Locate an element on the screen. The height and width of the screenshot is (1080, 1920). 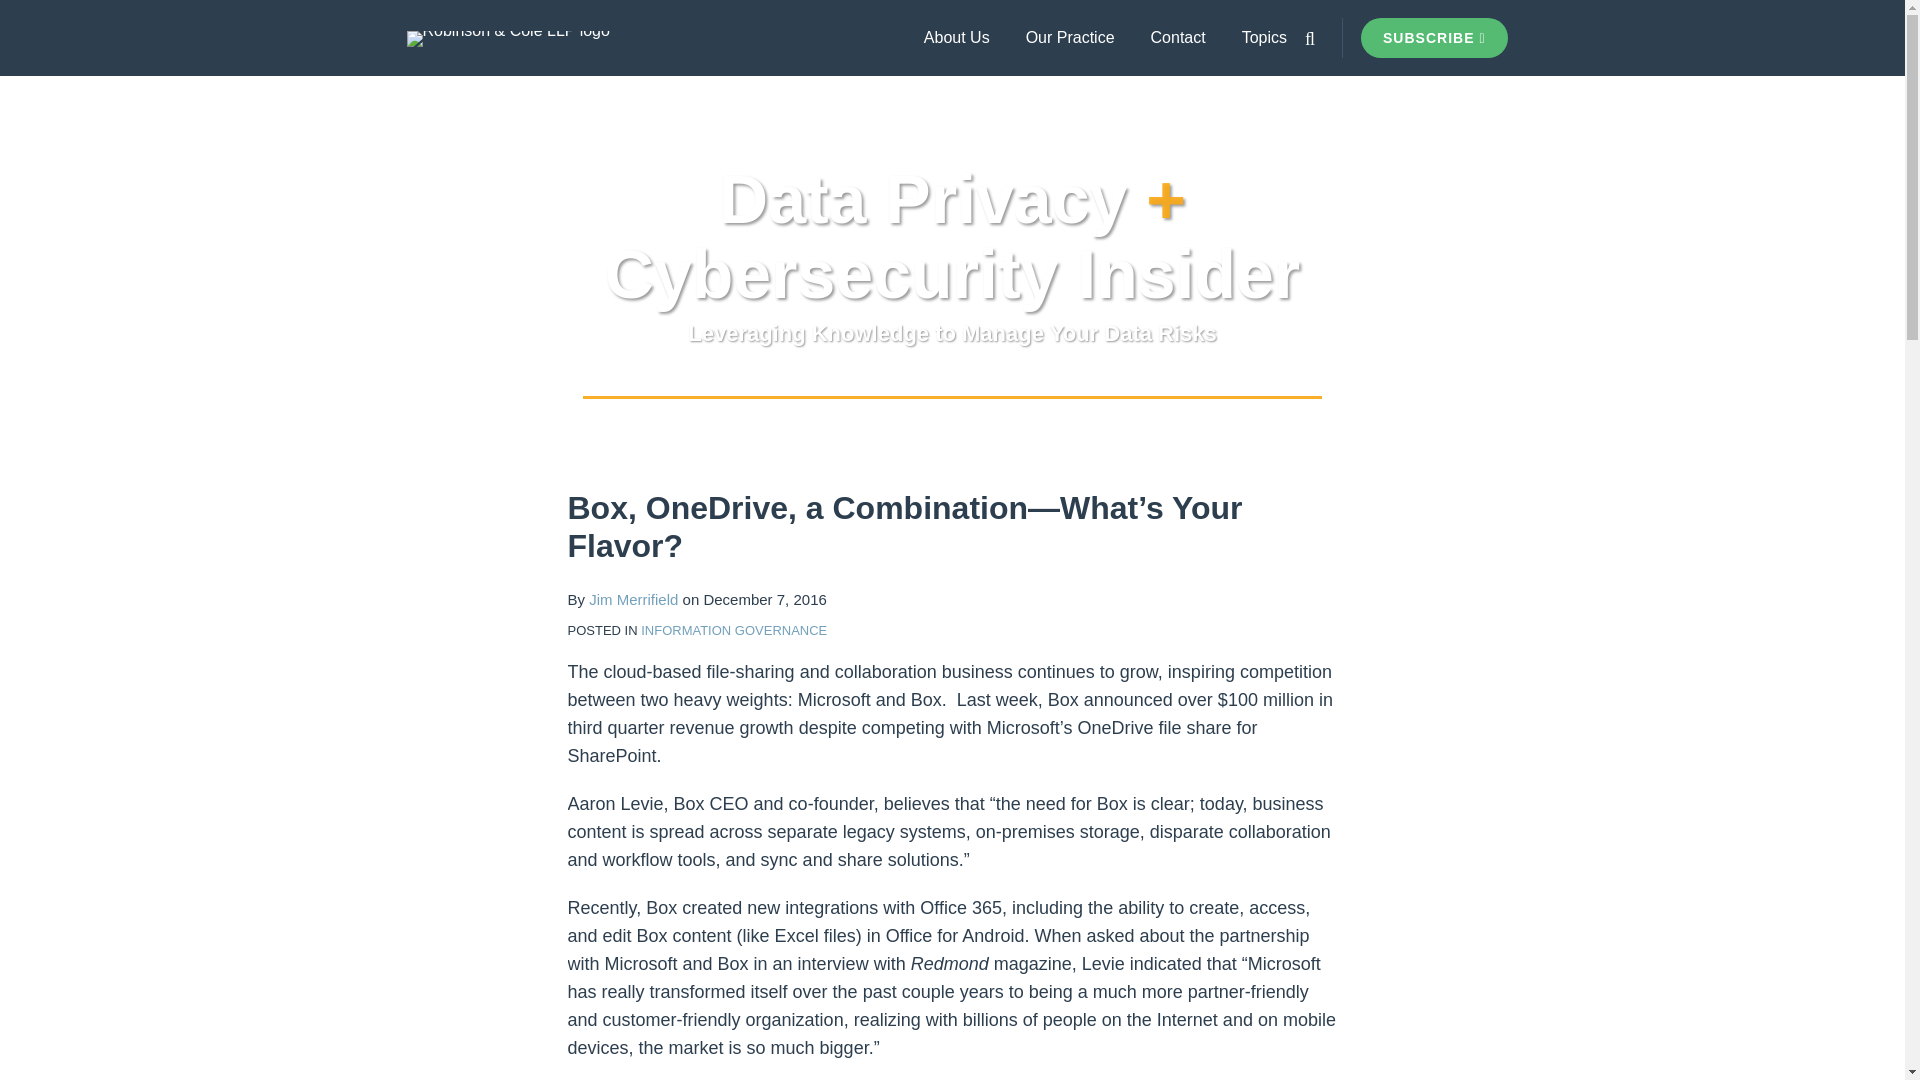
About Us is located at coordinates (956, 37).